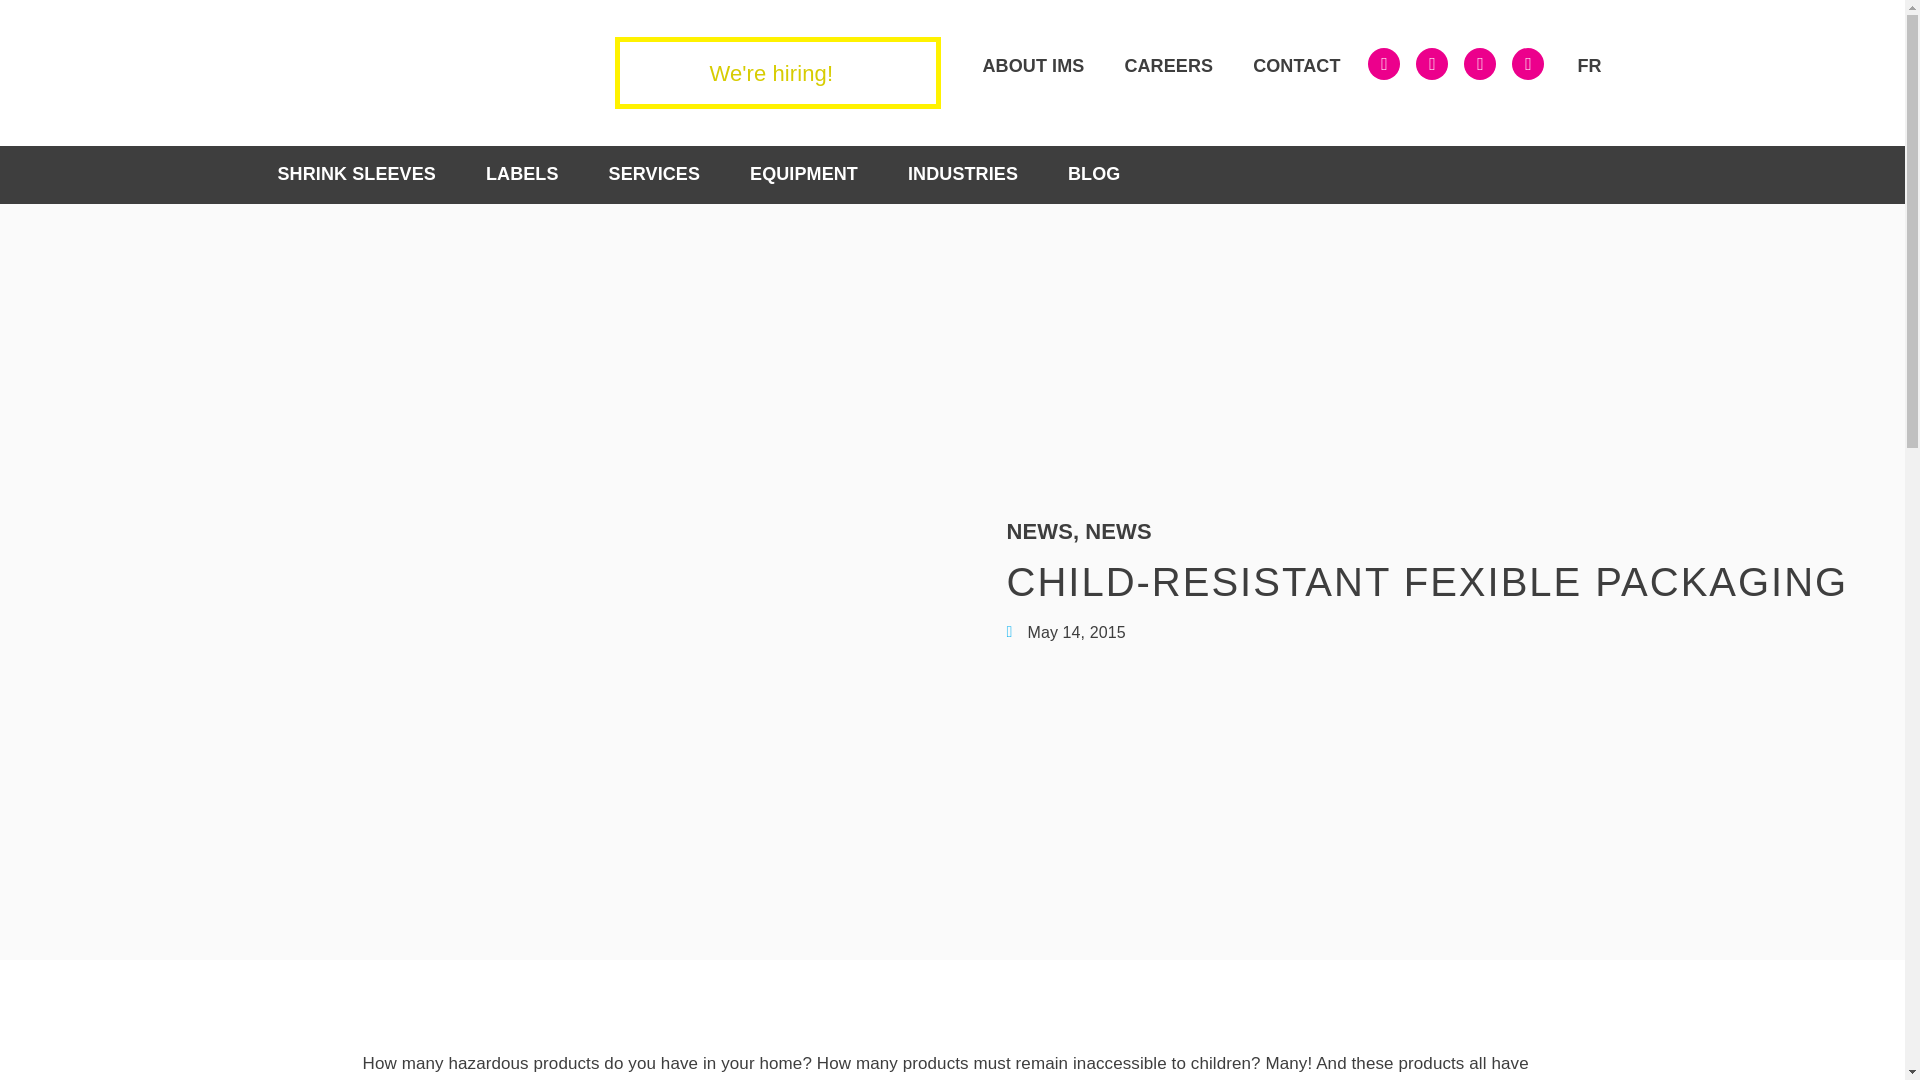 The image size is (1920, 1080). What do you see at coordinates (1479, 63) in the screenshot?
I see `Instagram` at bounding box center [1479, 63].